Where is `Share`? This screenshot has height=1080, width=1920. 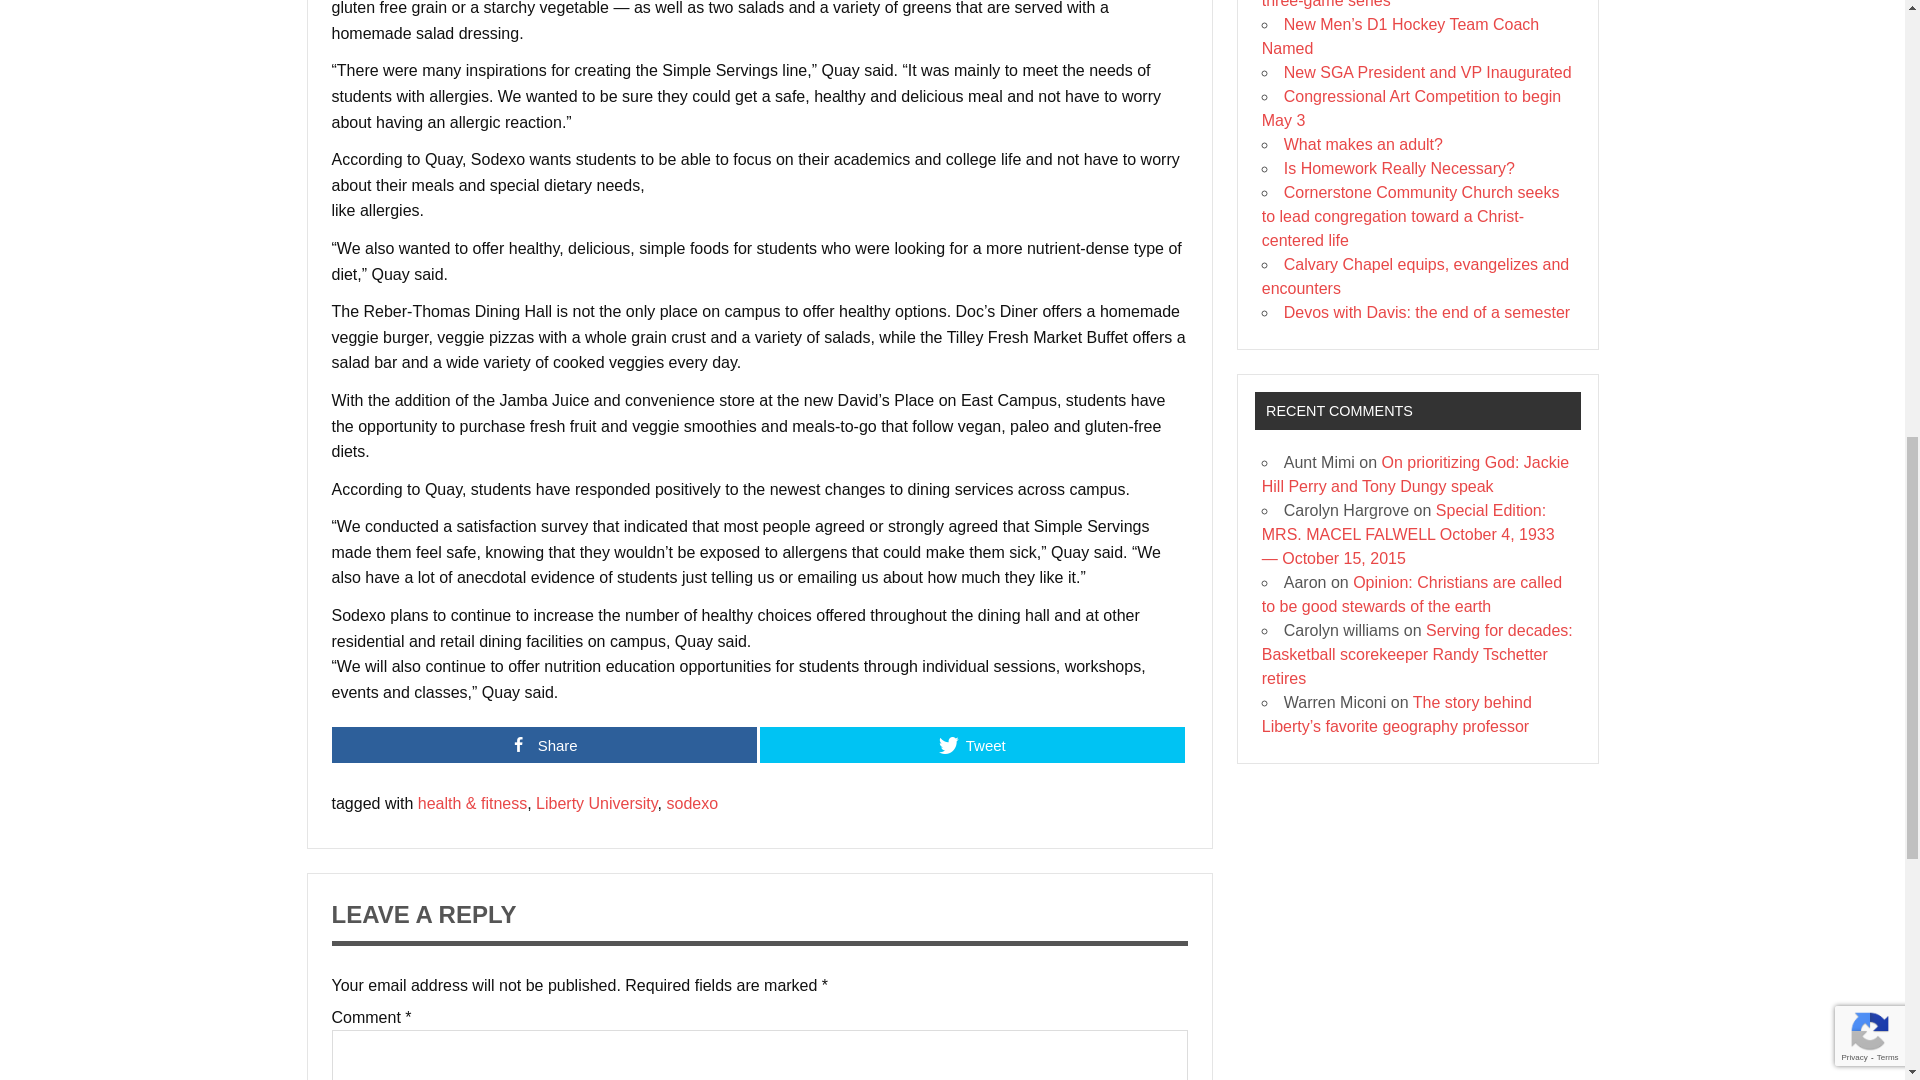
Share is located at coordinates (544, 744).